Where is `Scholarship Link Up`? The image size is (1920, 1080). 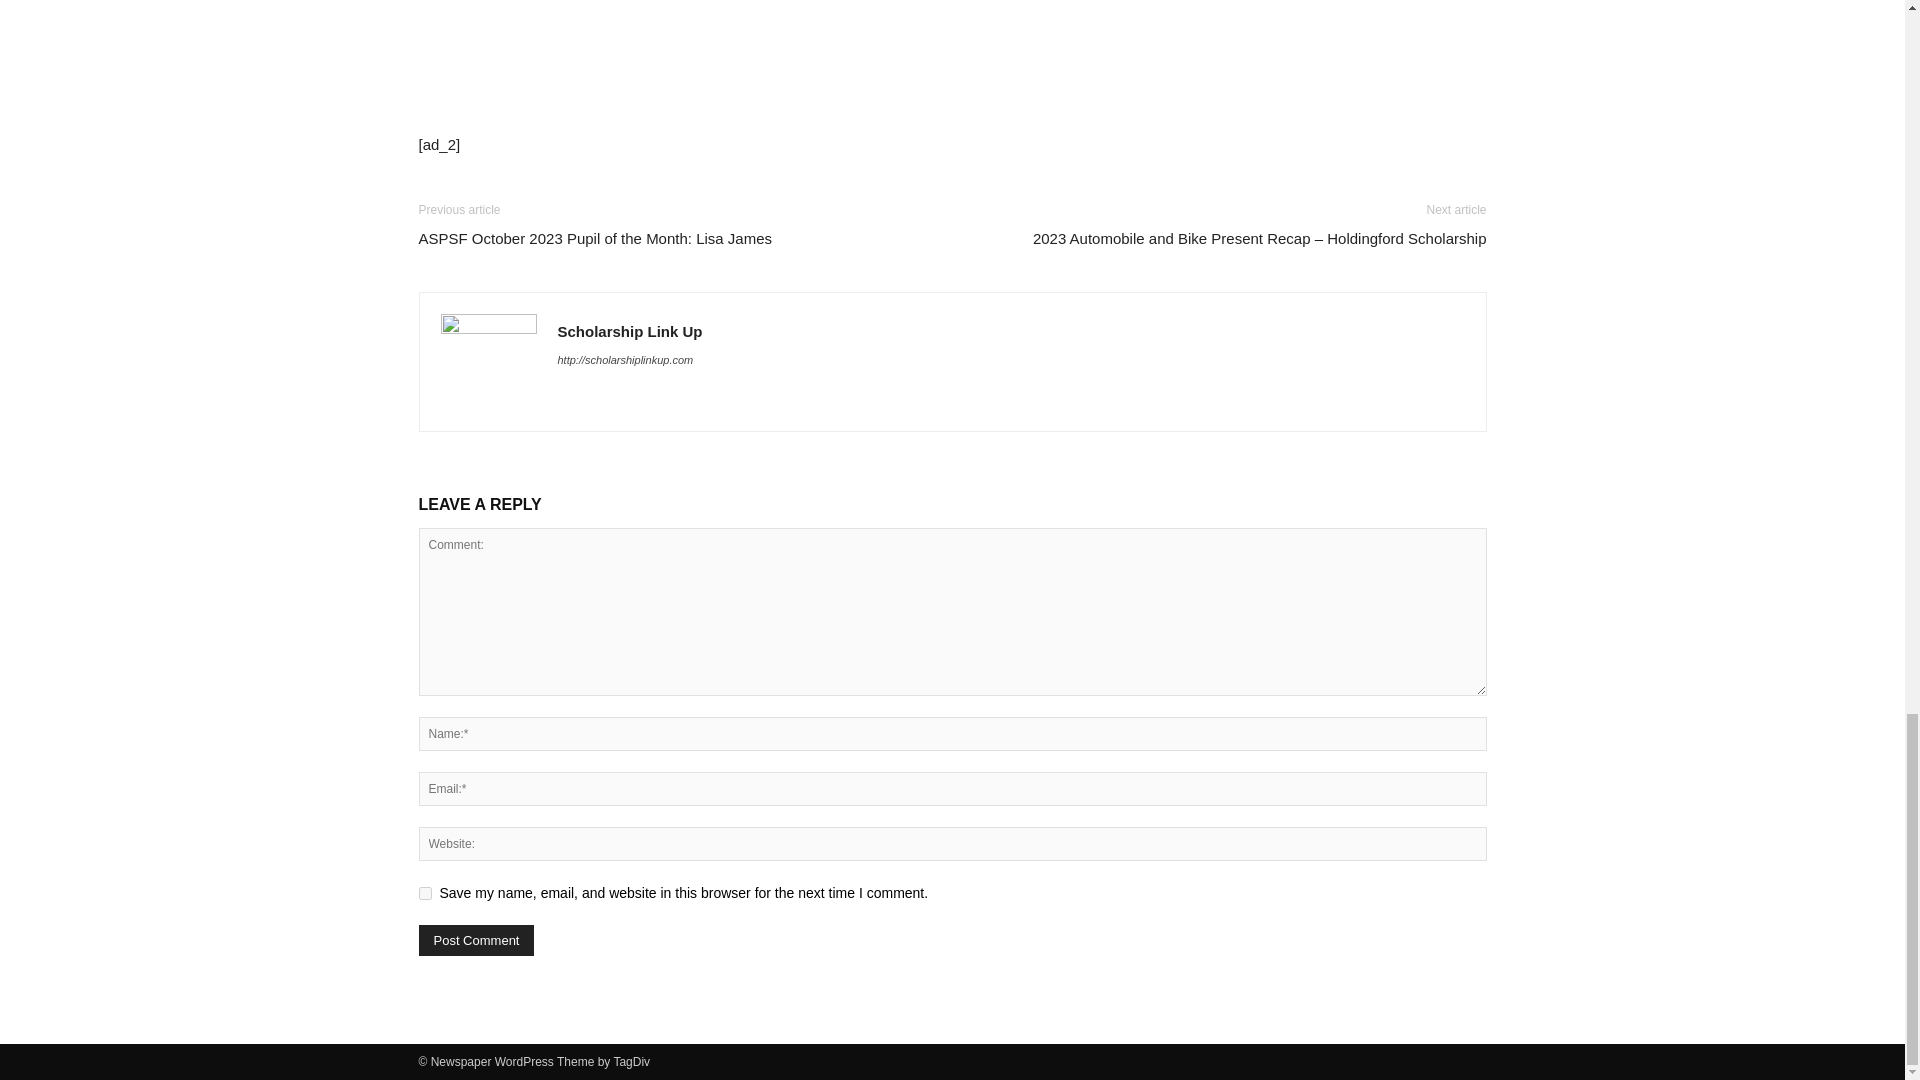
Scholarship Link Up is located at coordinates (630, 331).